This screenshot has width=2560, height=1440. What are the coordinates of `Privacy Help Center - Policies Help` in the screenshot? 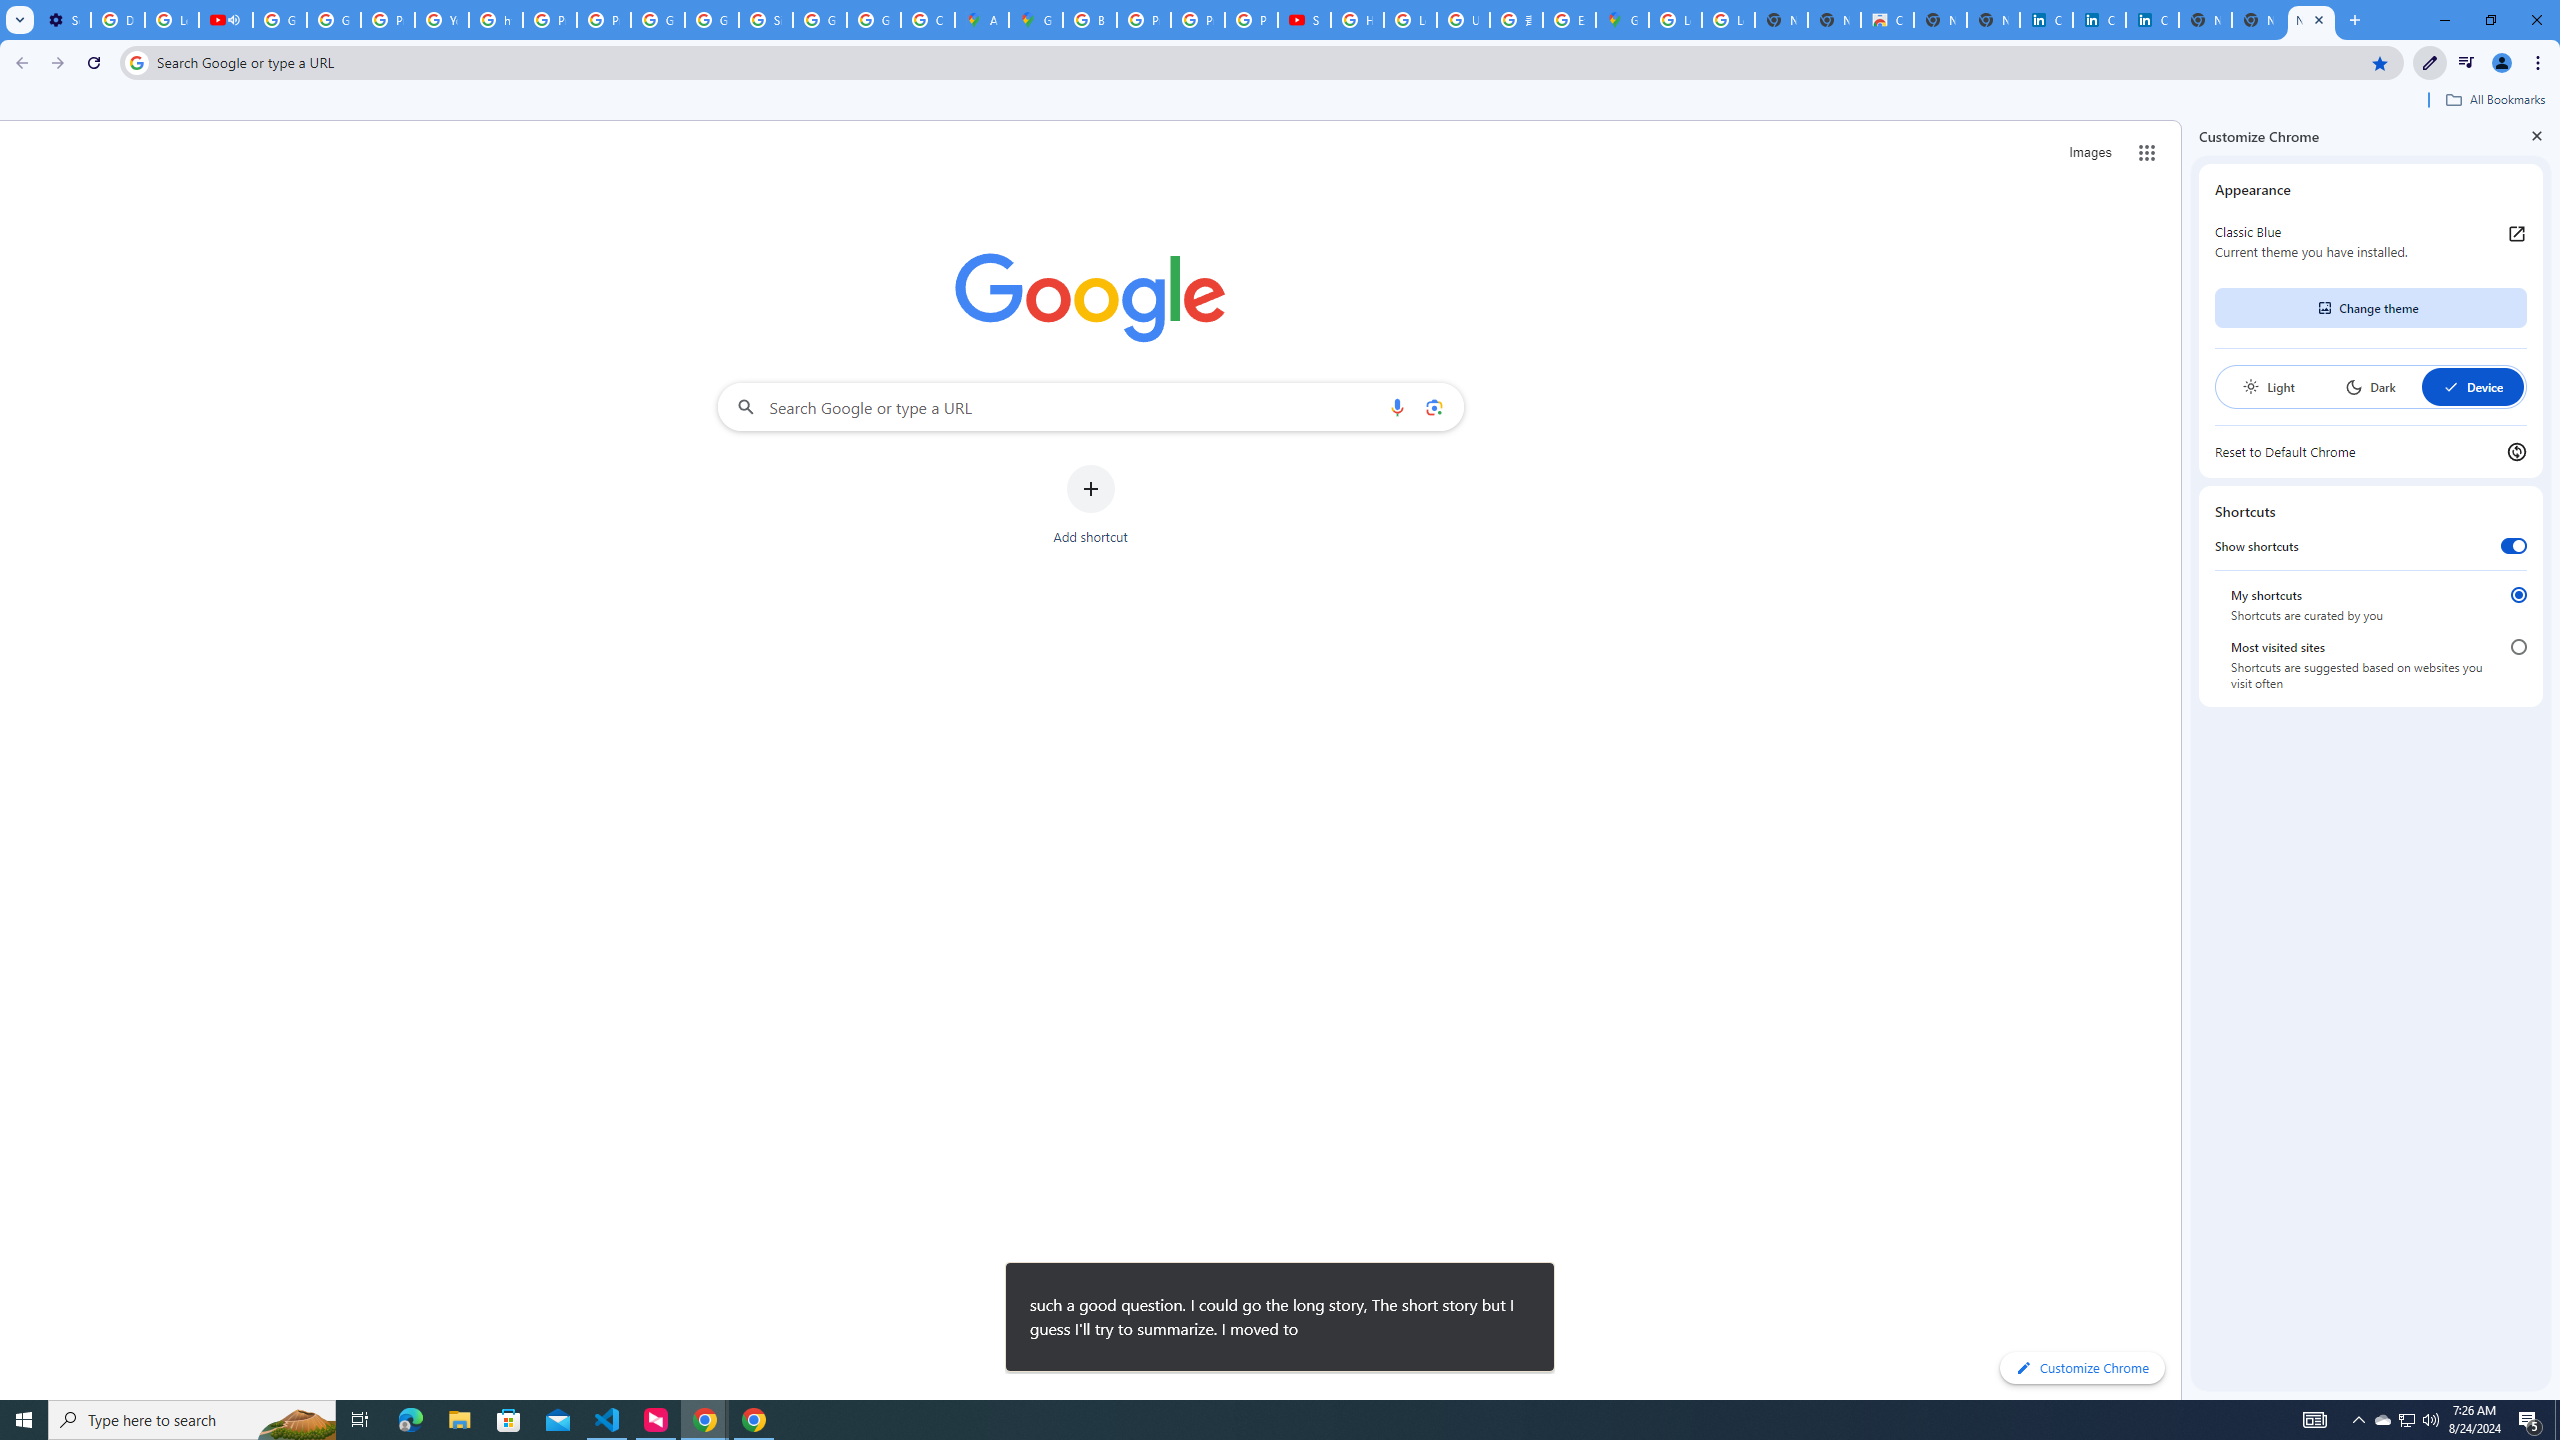 It's located at (1198, 20).